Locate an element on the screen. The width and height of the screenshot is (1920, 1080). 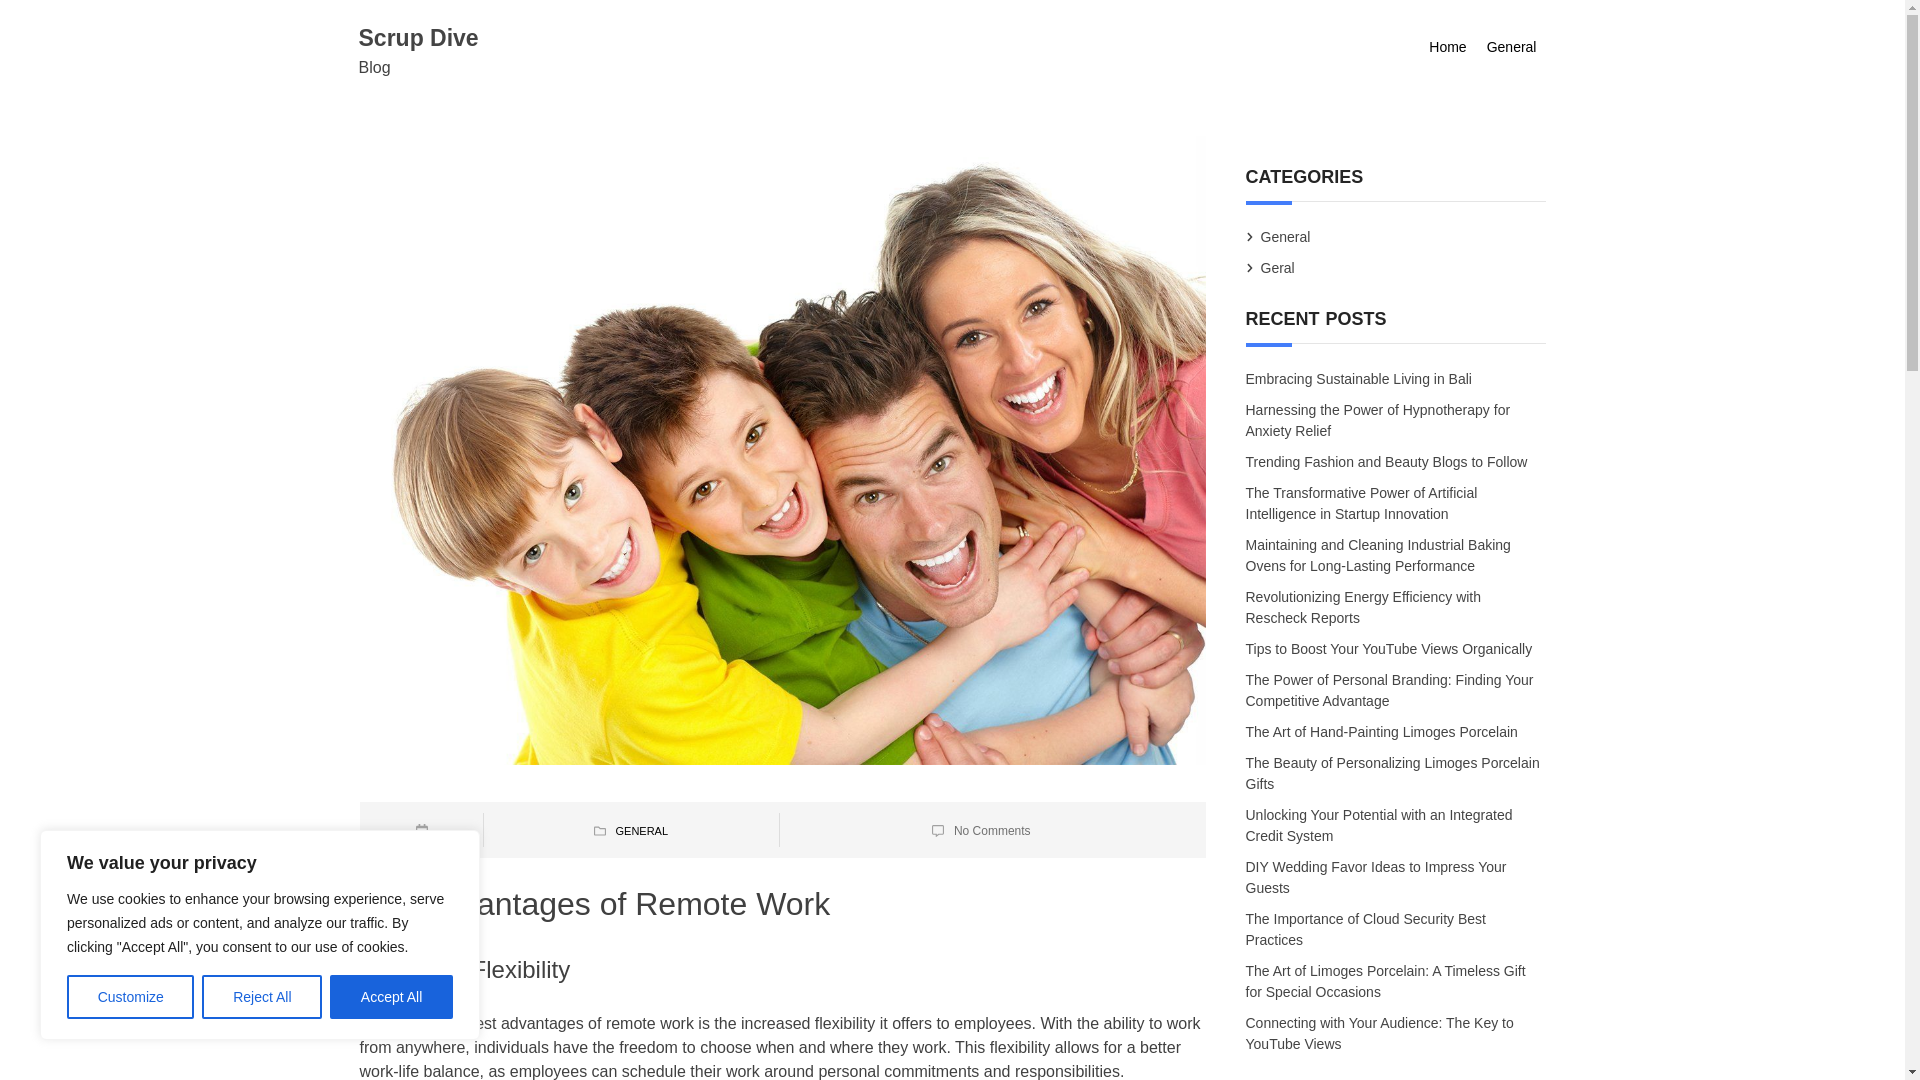
Revolutionizing Energy Efficiency with Rescheck Reports is located at coordinates (1364, 607).